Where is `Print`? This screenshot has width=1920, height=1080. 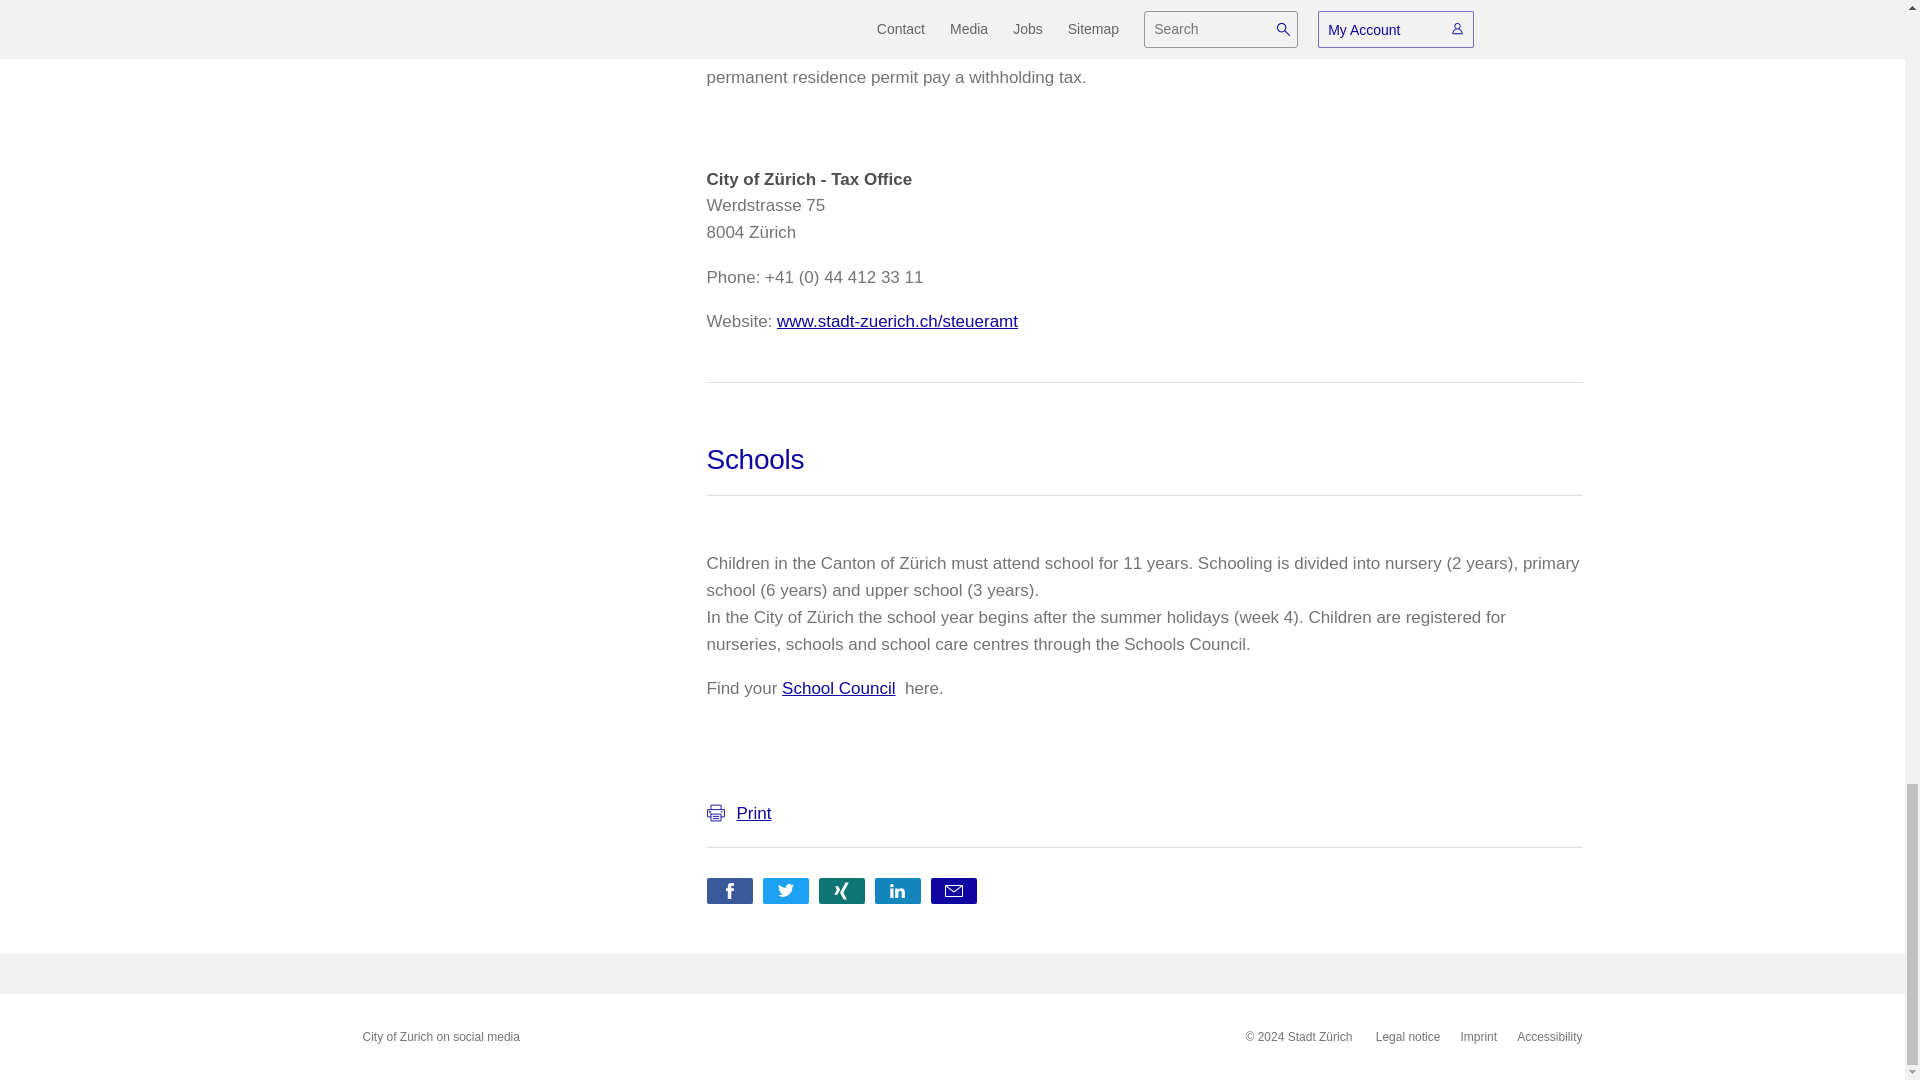
Print is located at coordinates (1144, 812).